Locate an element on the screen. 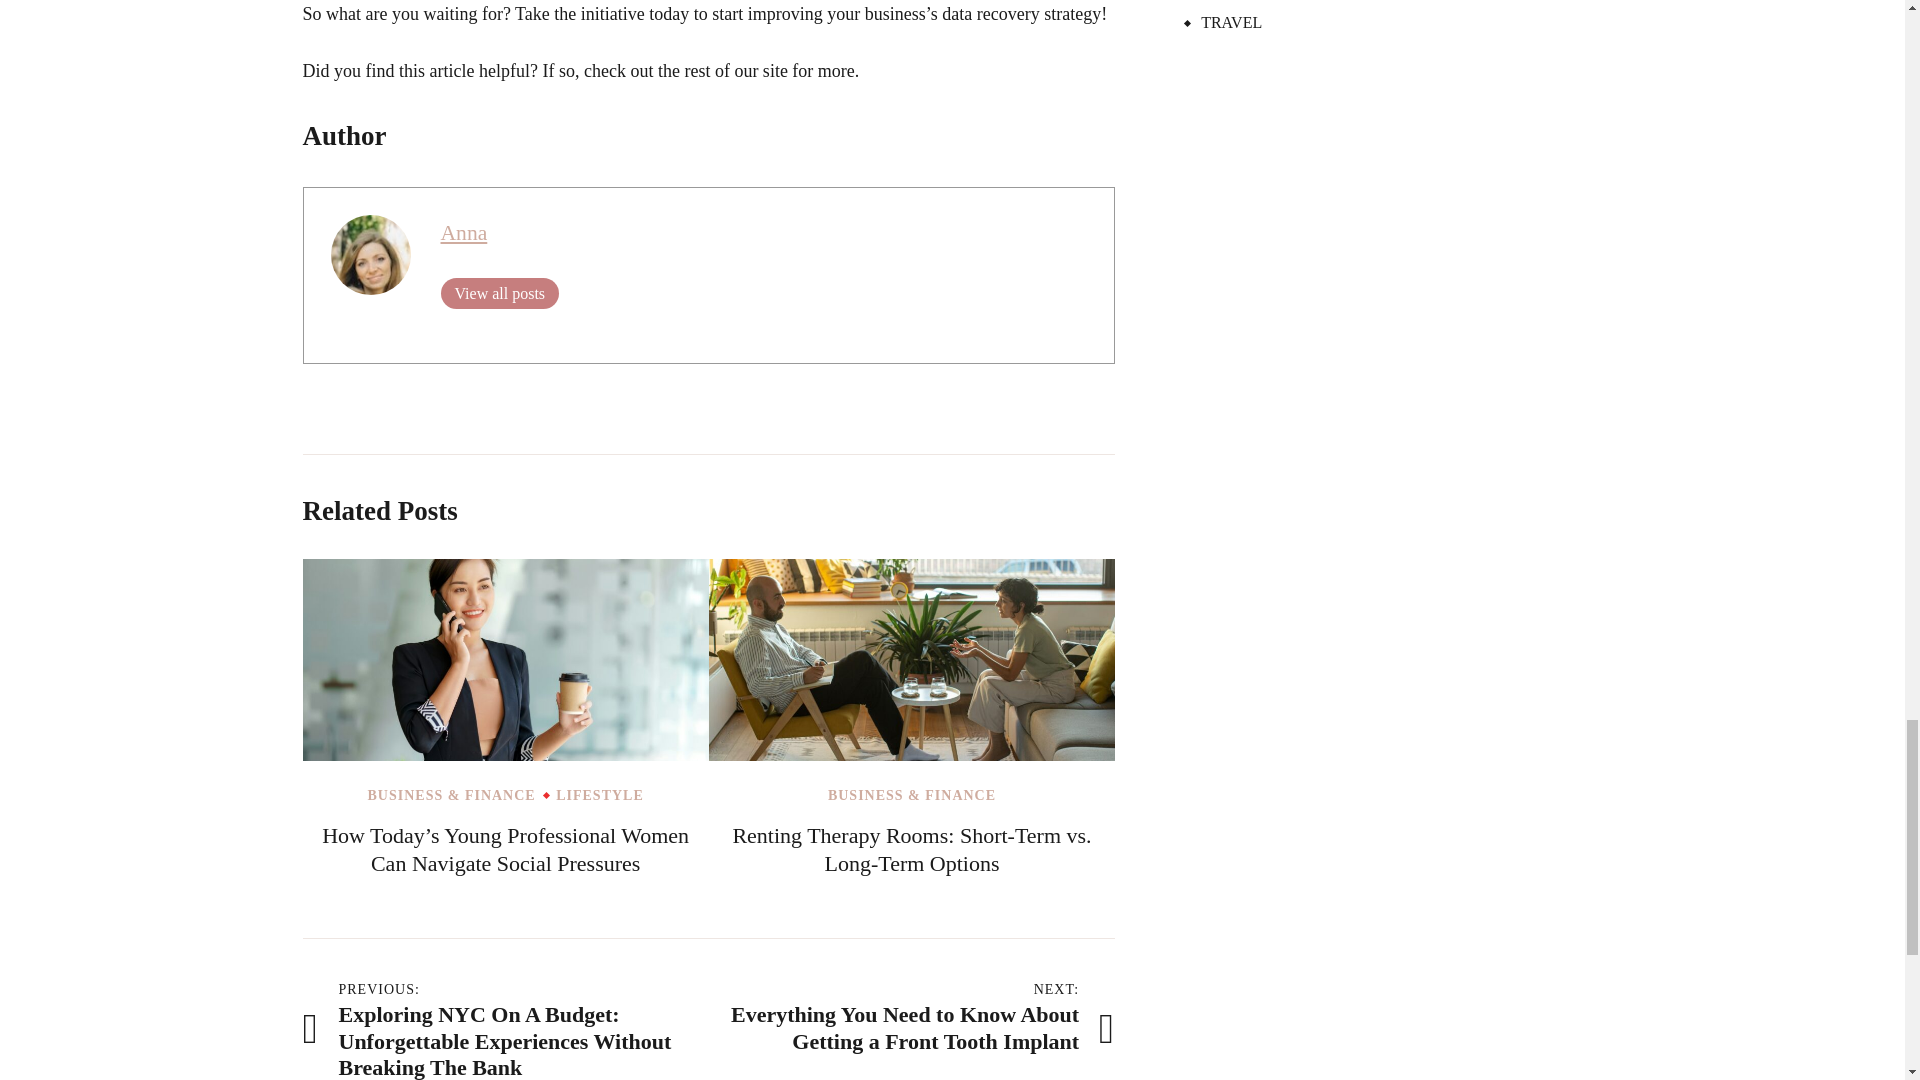  Renting Therapy Rooms: Short-Term vs. Long-Term Options is located at coordinates (910, 848).